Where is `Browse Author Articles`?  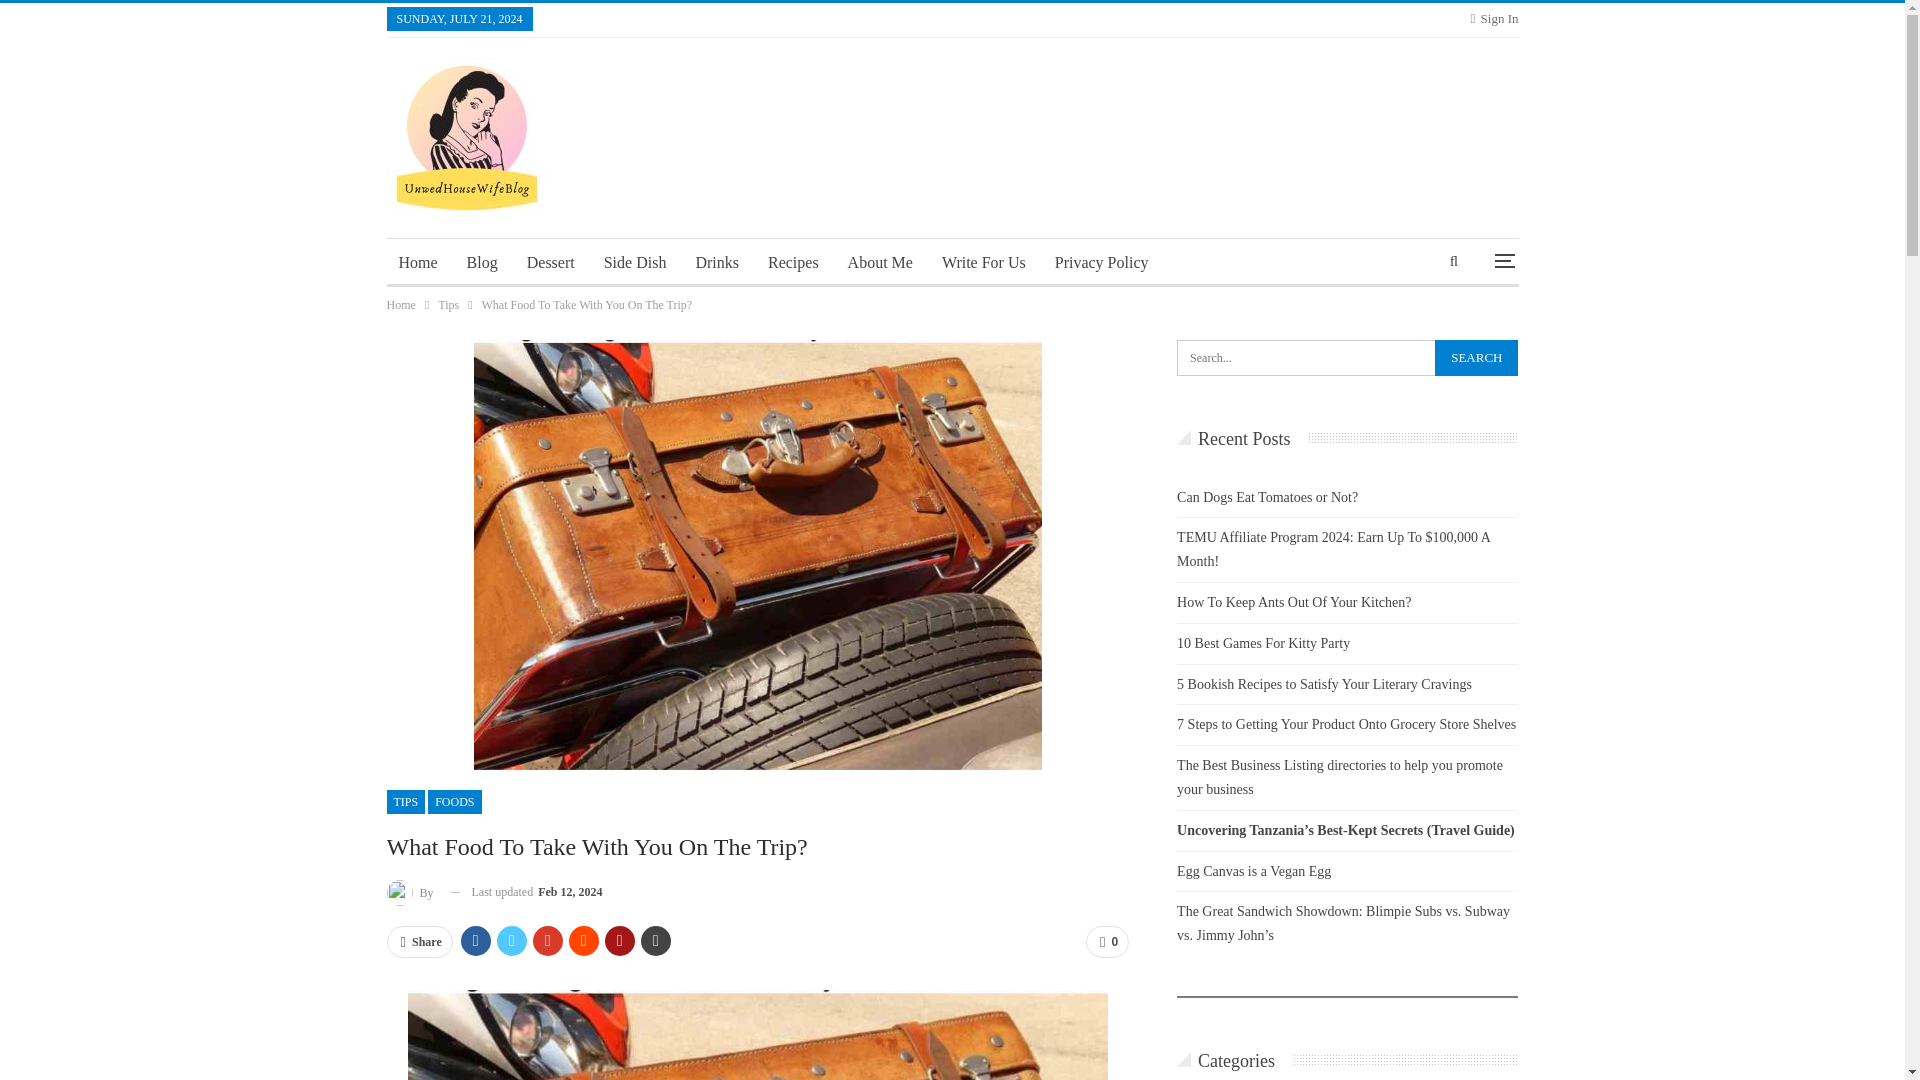 Browse Author Articles is located at coordinates (410, 892).